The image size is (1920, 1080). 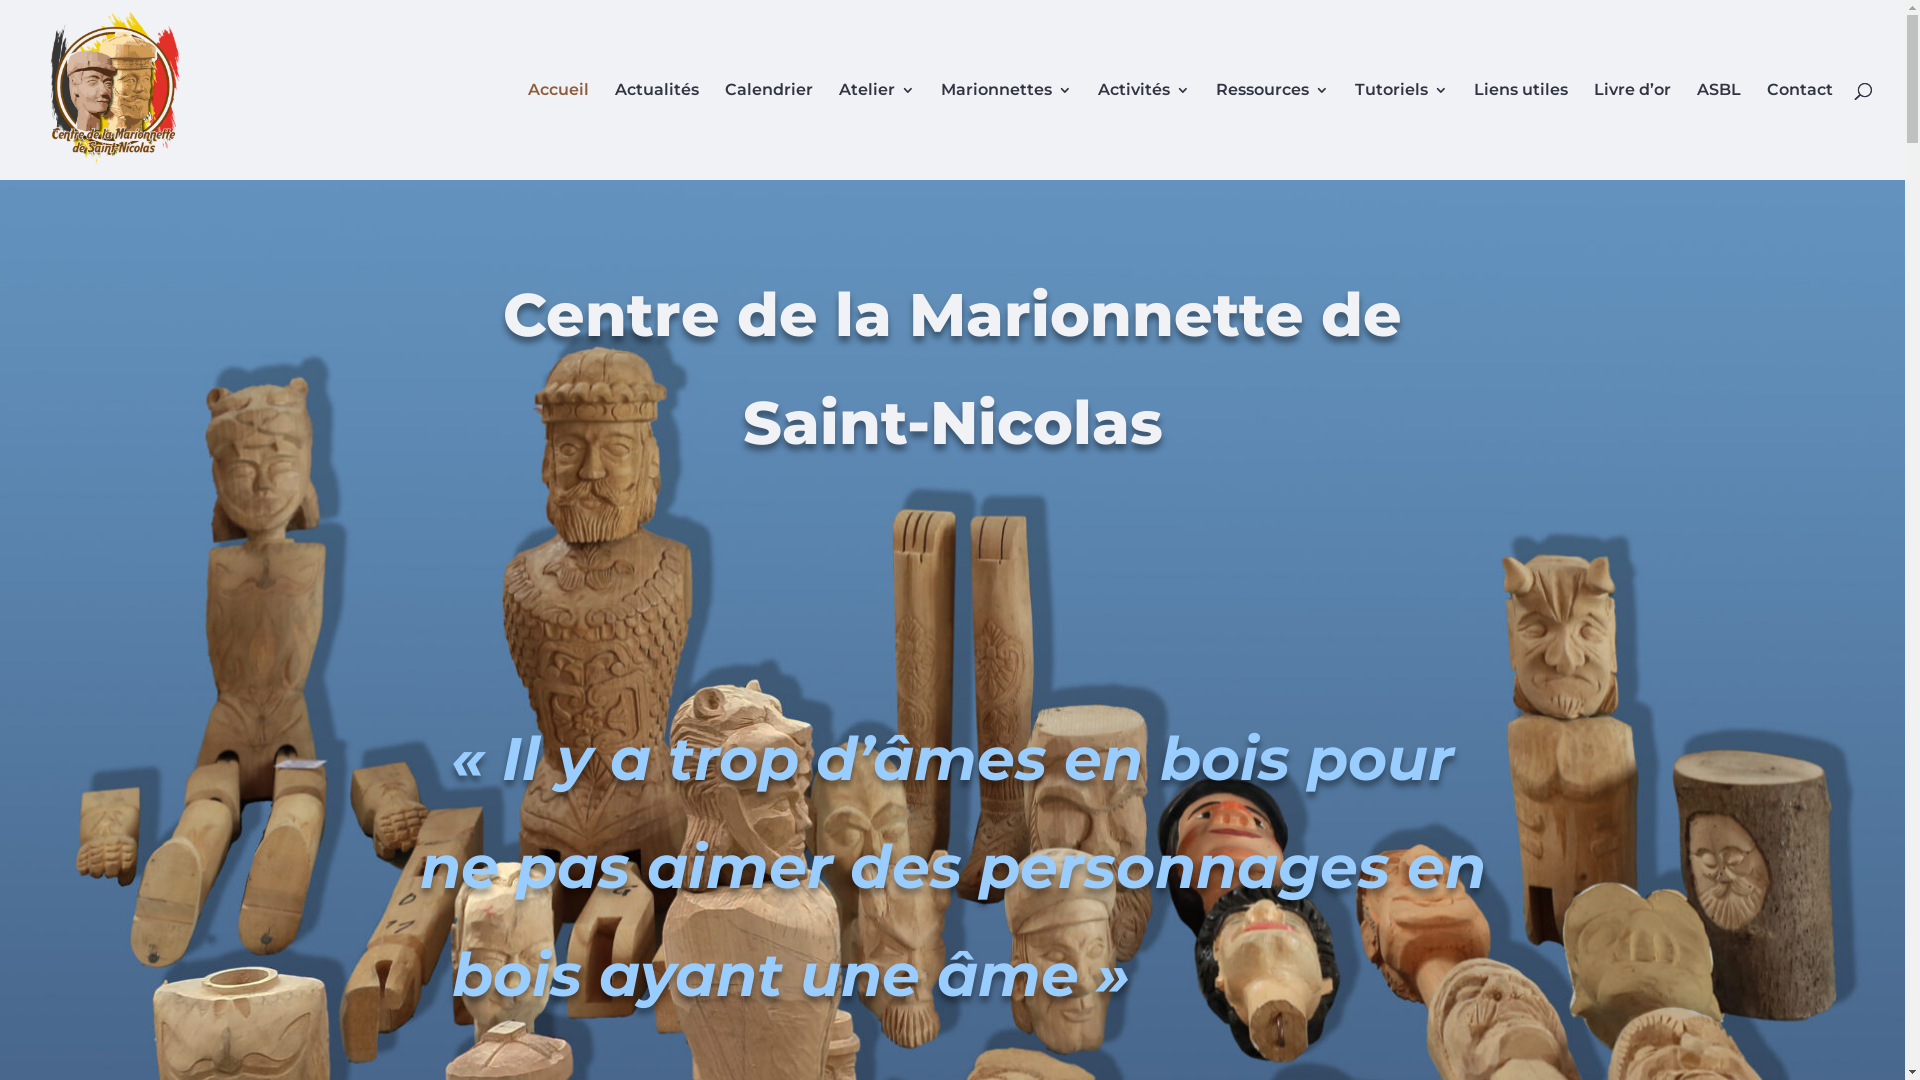 I want to click on Tutoriels, so click(x=1402, y=132).